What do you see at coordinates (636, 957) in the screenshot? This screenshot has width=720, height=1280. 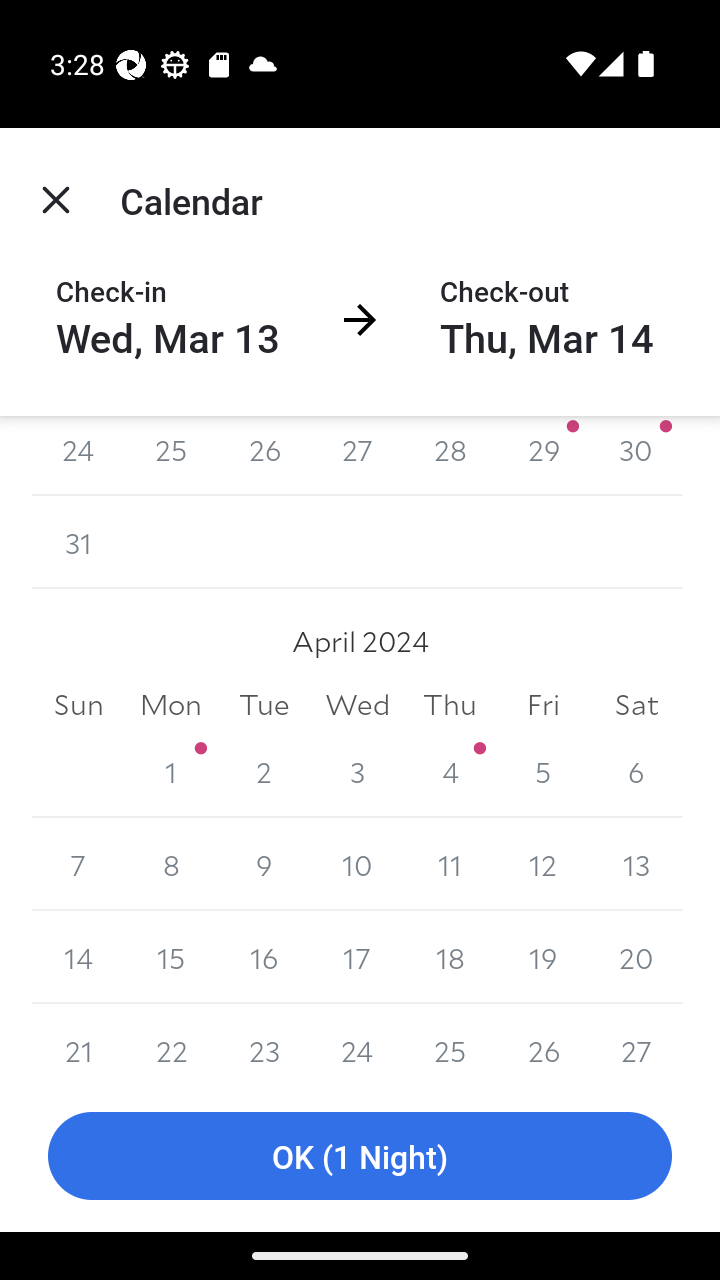 I see `20 20 April 2024` at bounding box center [636, 957].